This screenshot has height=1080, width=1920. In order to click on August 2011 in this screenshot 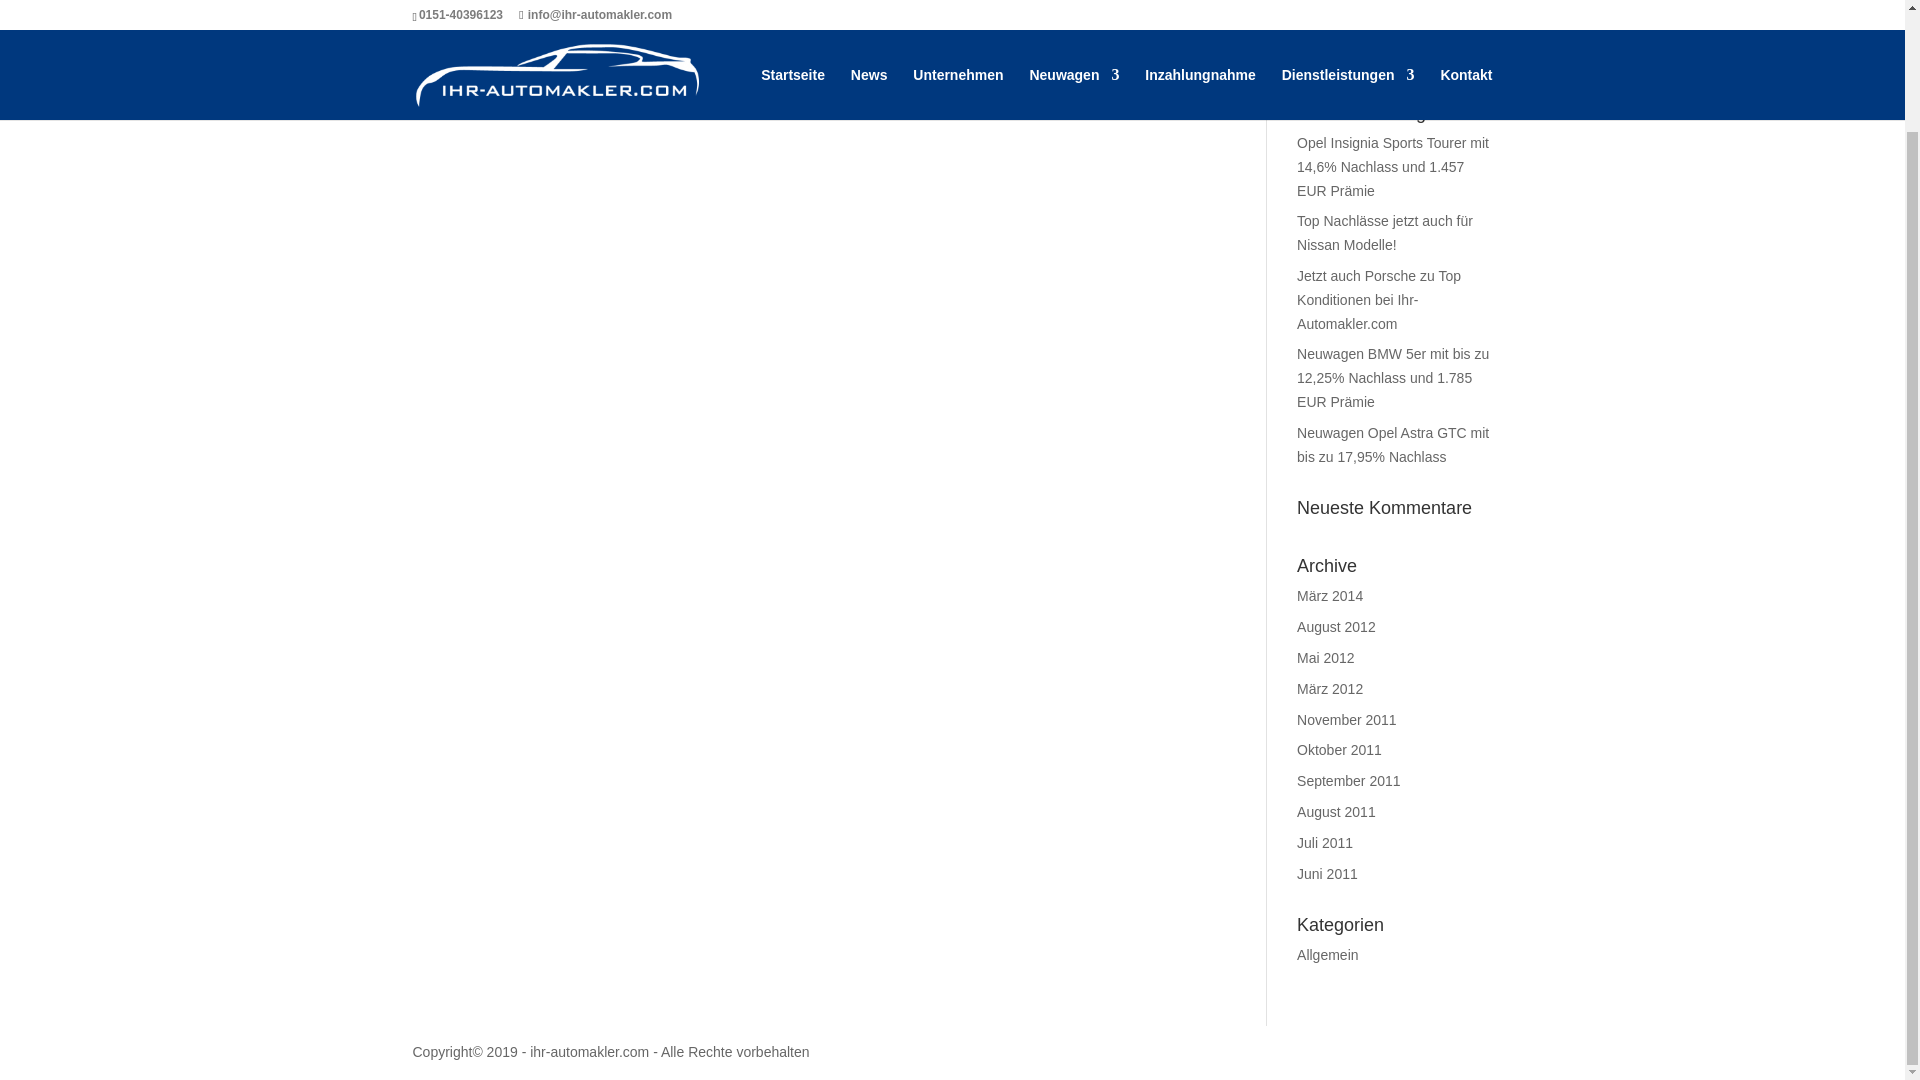, I will do `click(1336, 811)`.